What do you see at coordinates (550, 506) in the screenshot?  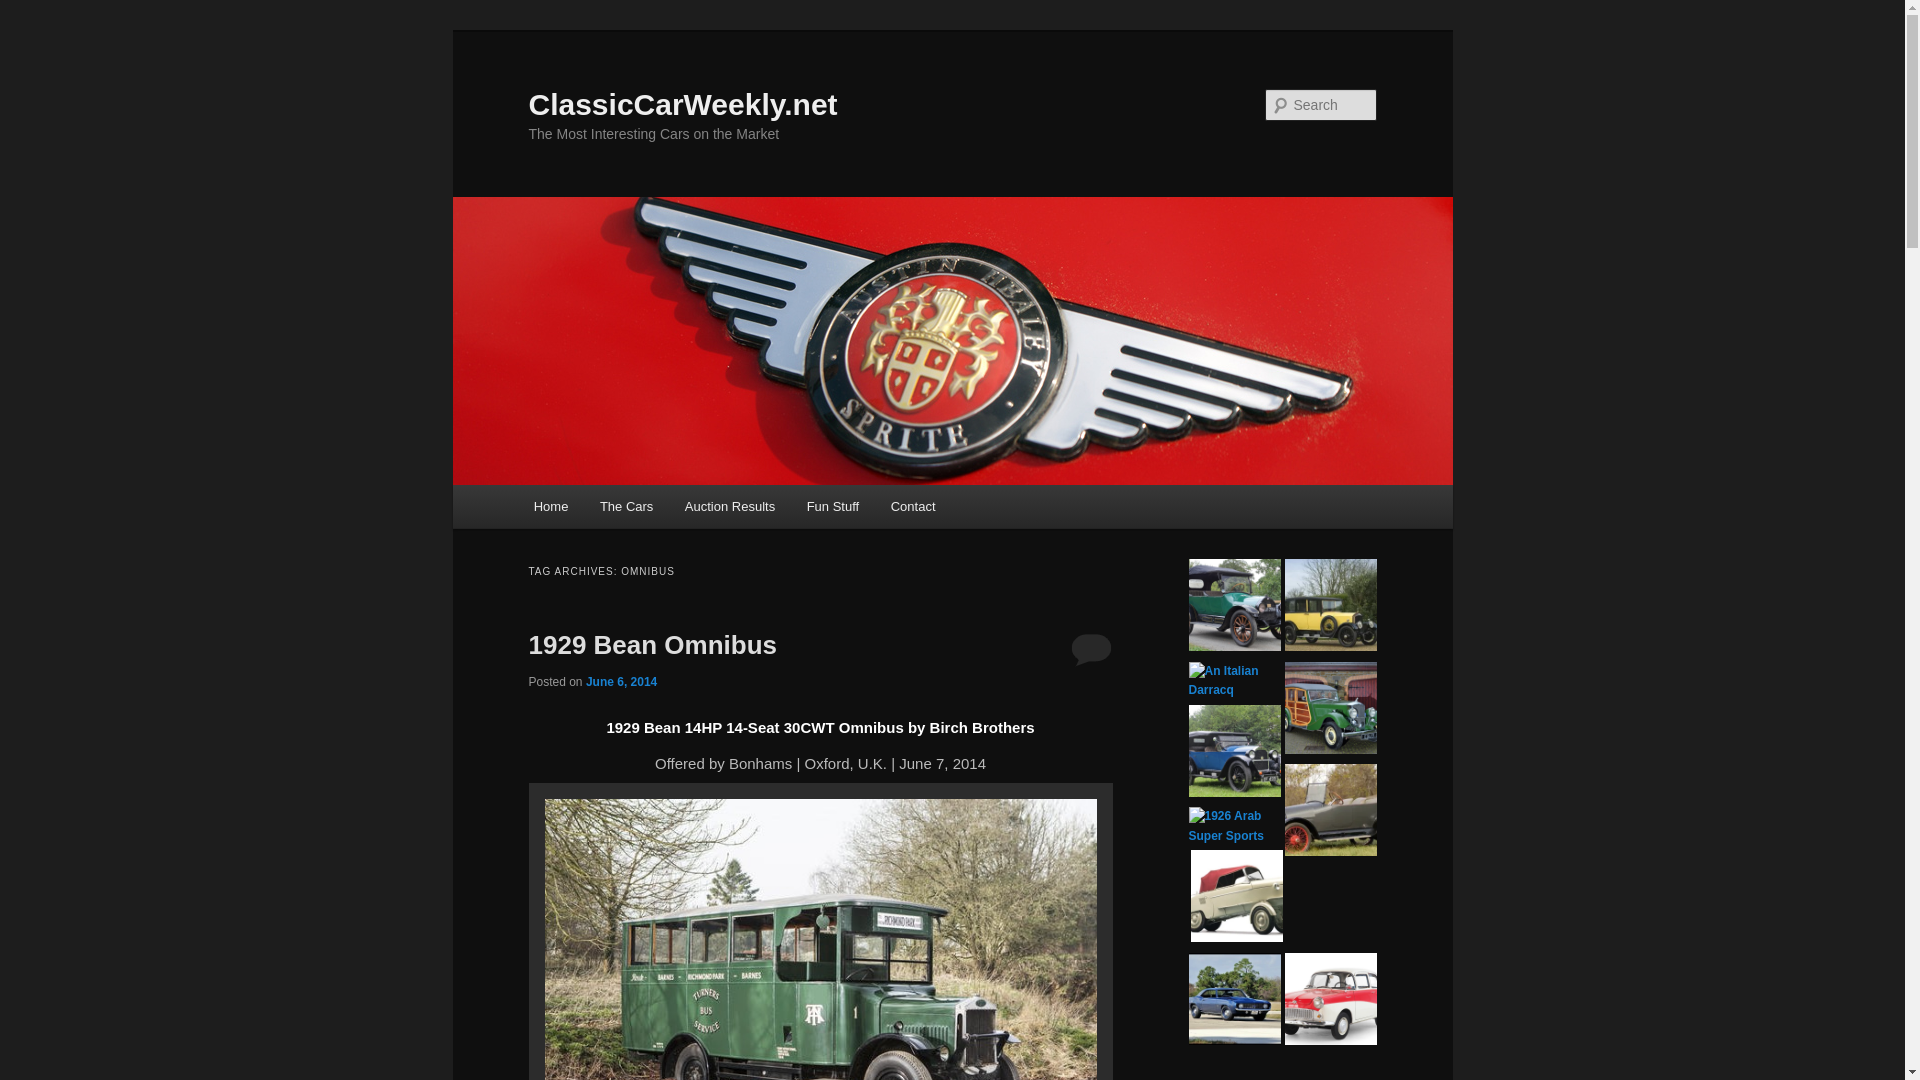 I see `Home` at bounding box center [550, 506].